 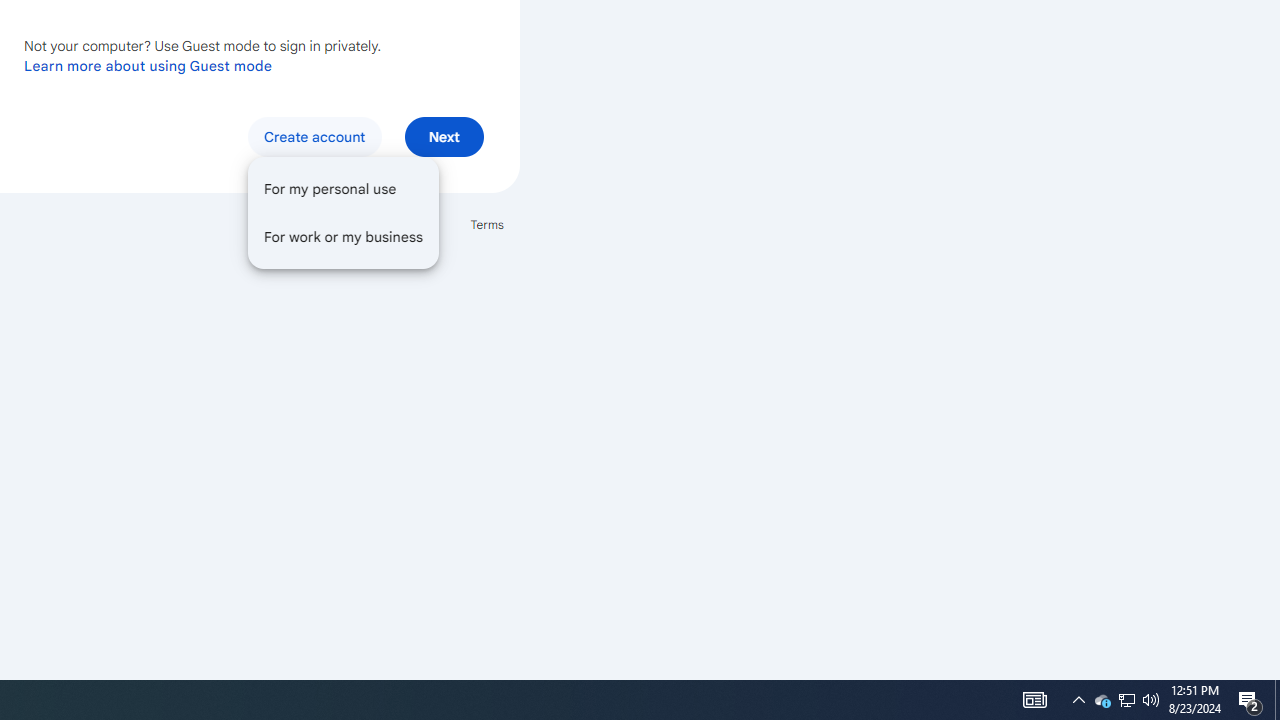 What do you see at coordinates (444, 136) in the screenshot?
I see `Next` at bounding box center [444, 136].